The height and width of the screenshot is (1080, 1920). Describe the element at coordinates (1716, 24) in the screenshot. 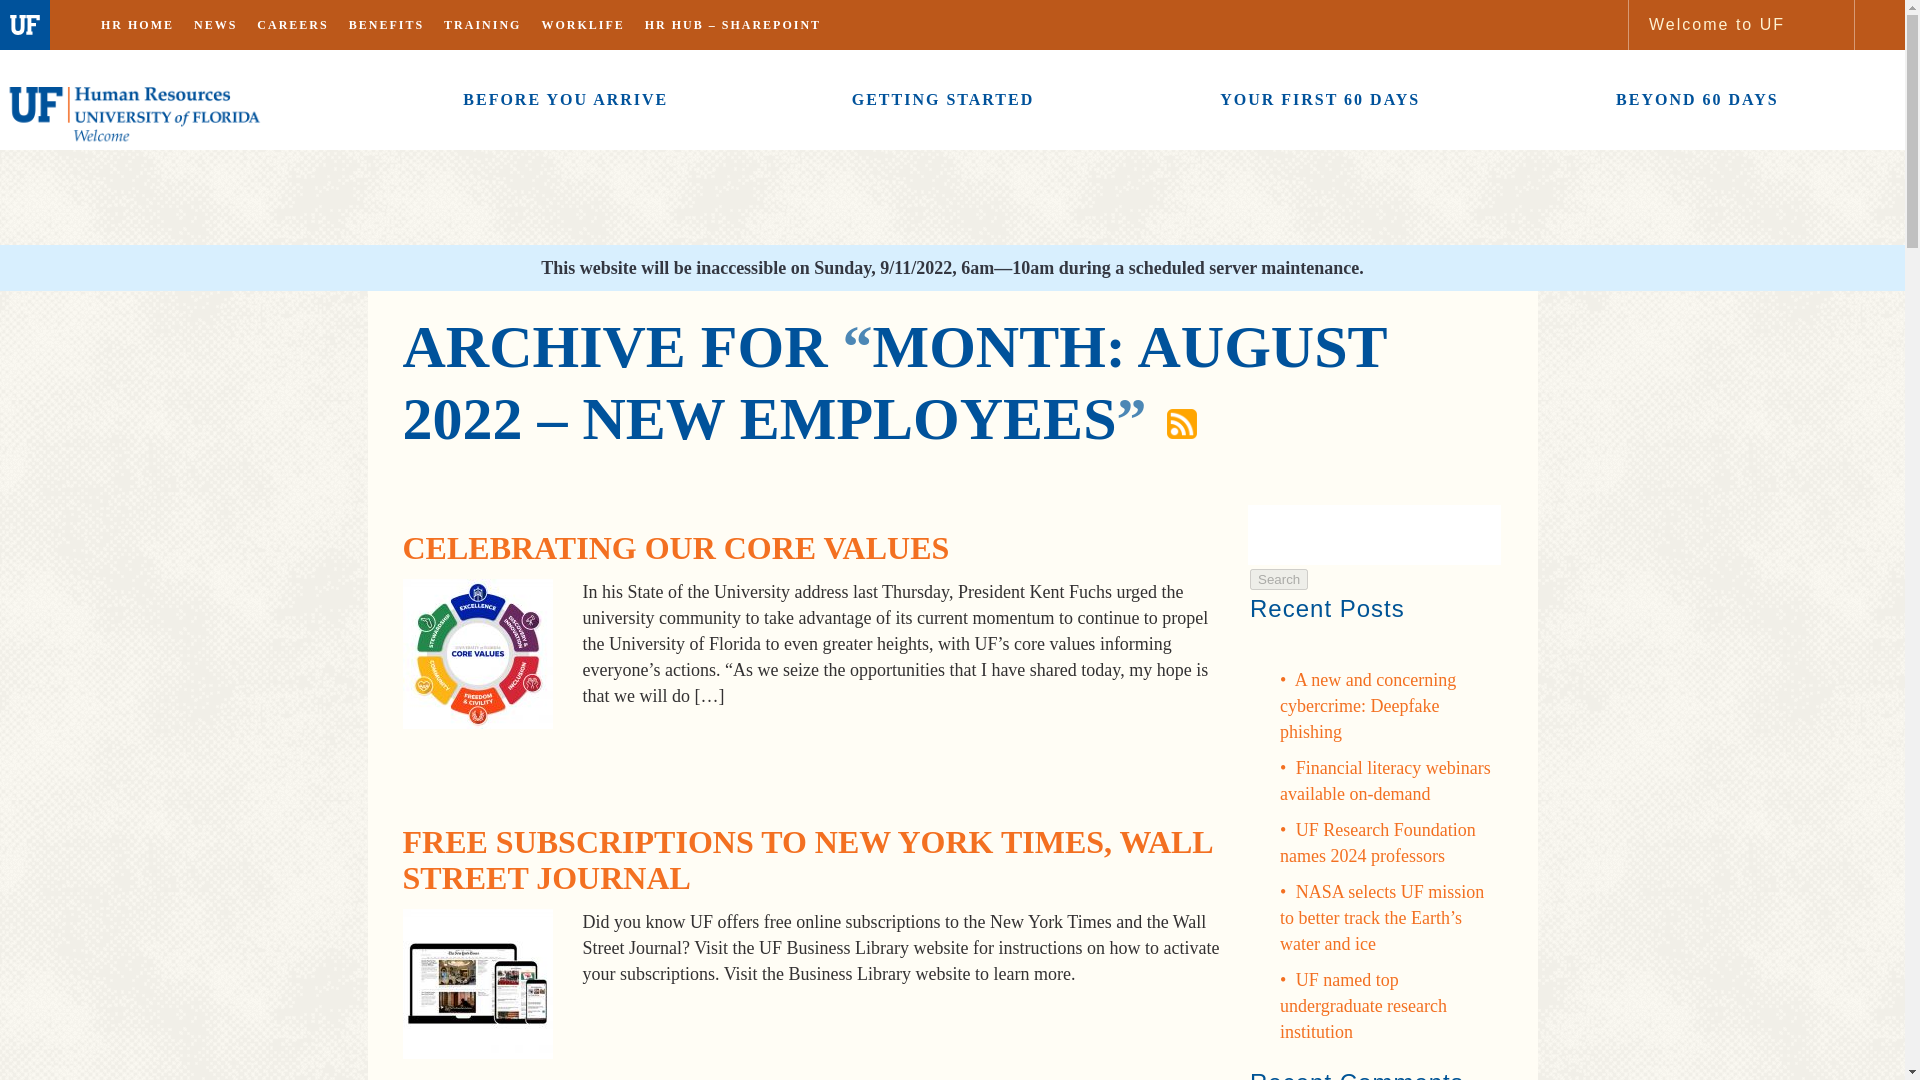

I see `Welcome to UF` at that location.